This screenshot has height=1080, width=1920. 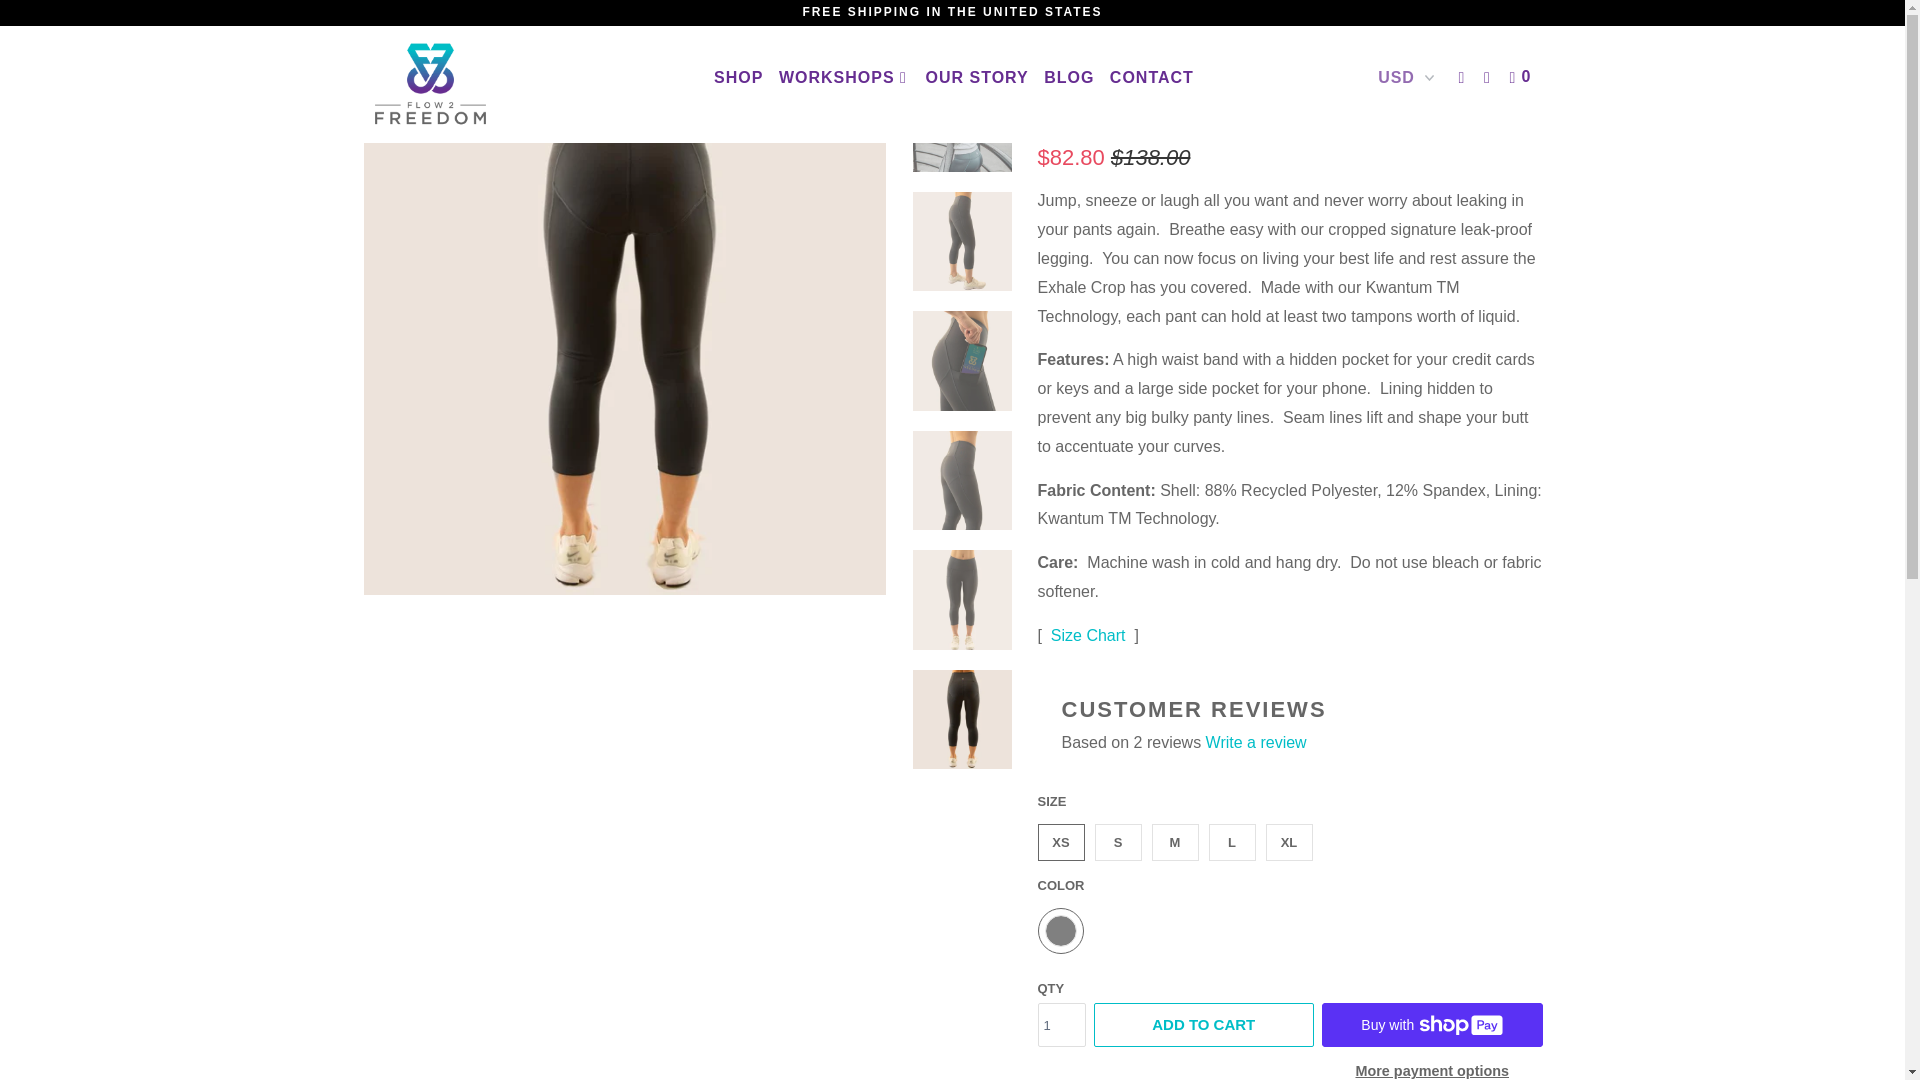 I want to click on 1, so click(x=1062, y=1024).